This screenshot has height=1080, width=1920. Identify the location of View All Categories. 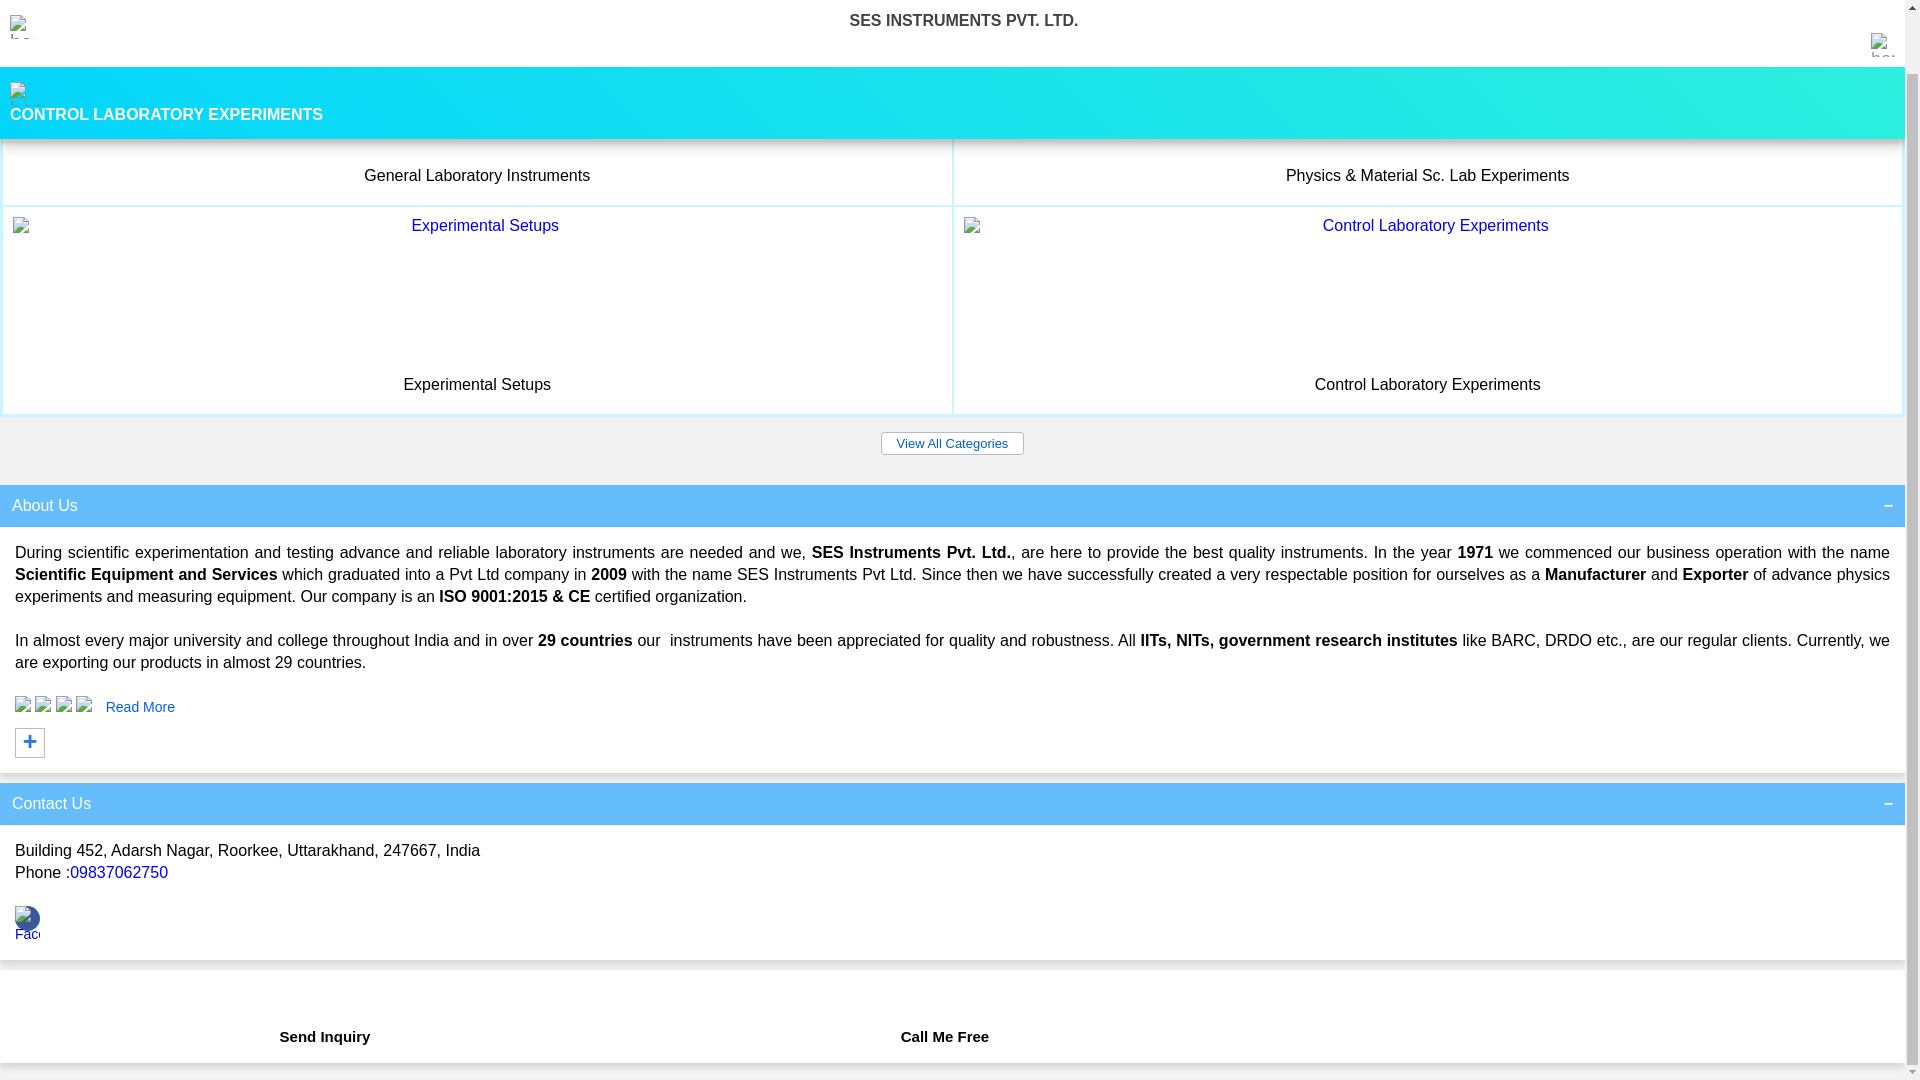
(953, 443).